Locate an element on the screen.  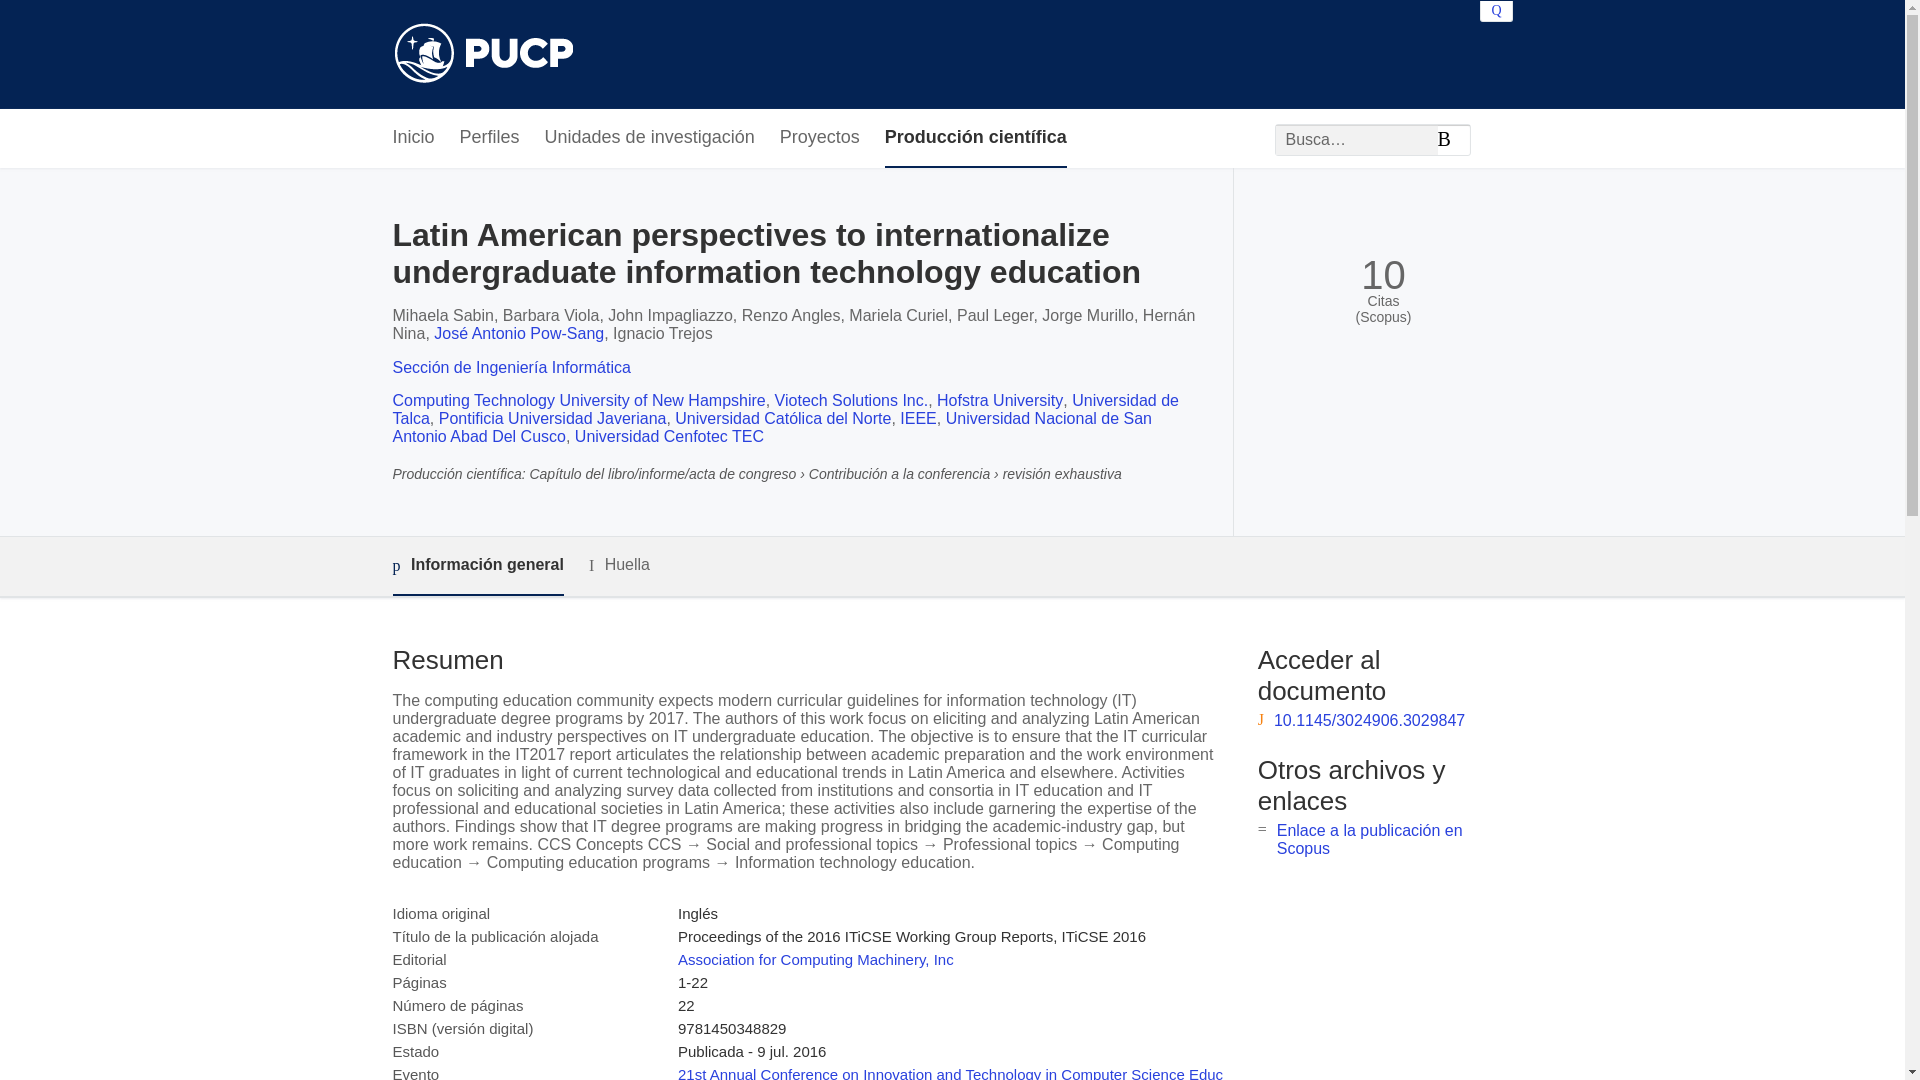
Universidad Nacional de San Antonio Abad Del Cusco is located at coordinates (772, 427).